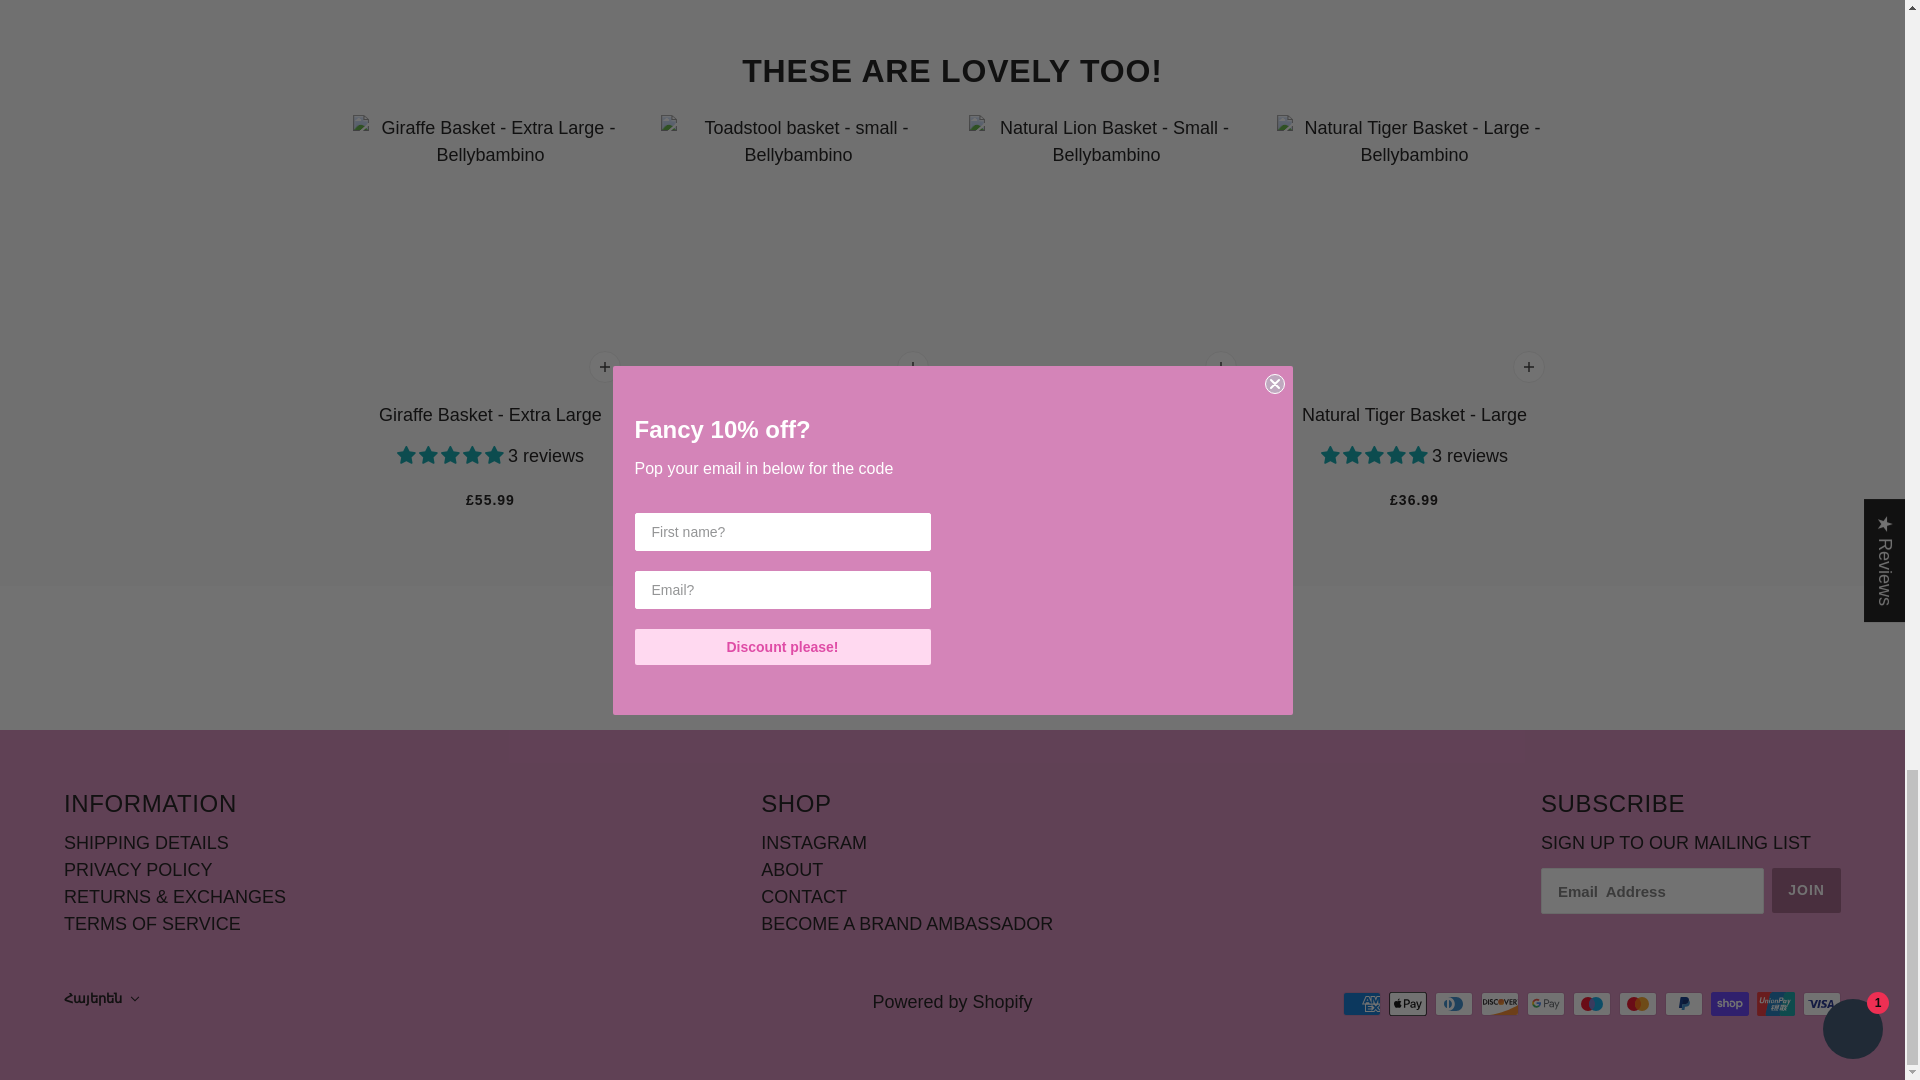  Describe the element at coordinates (906, 924) in the screenshot. I see `BECOME A BRAND AMBASSADOR` at that location.